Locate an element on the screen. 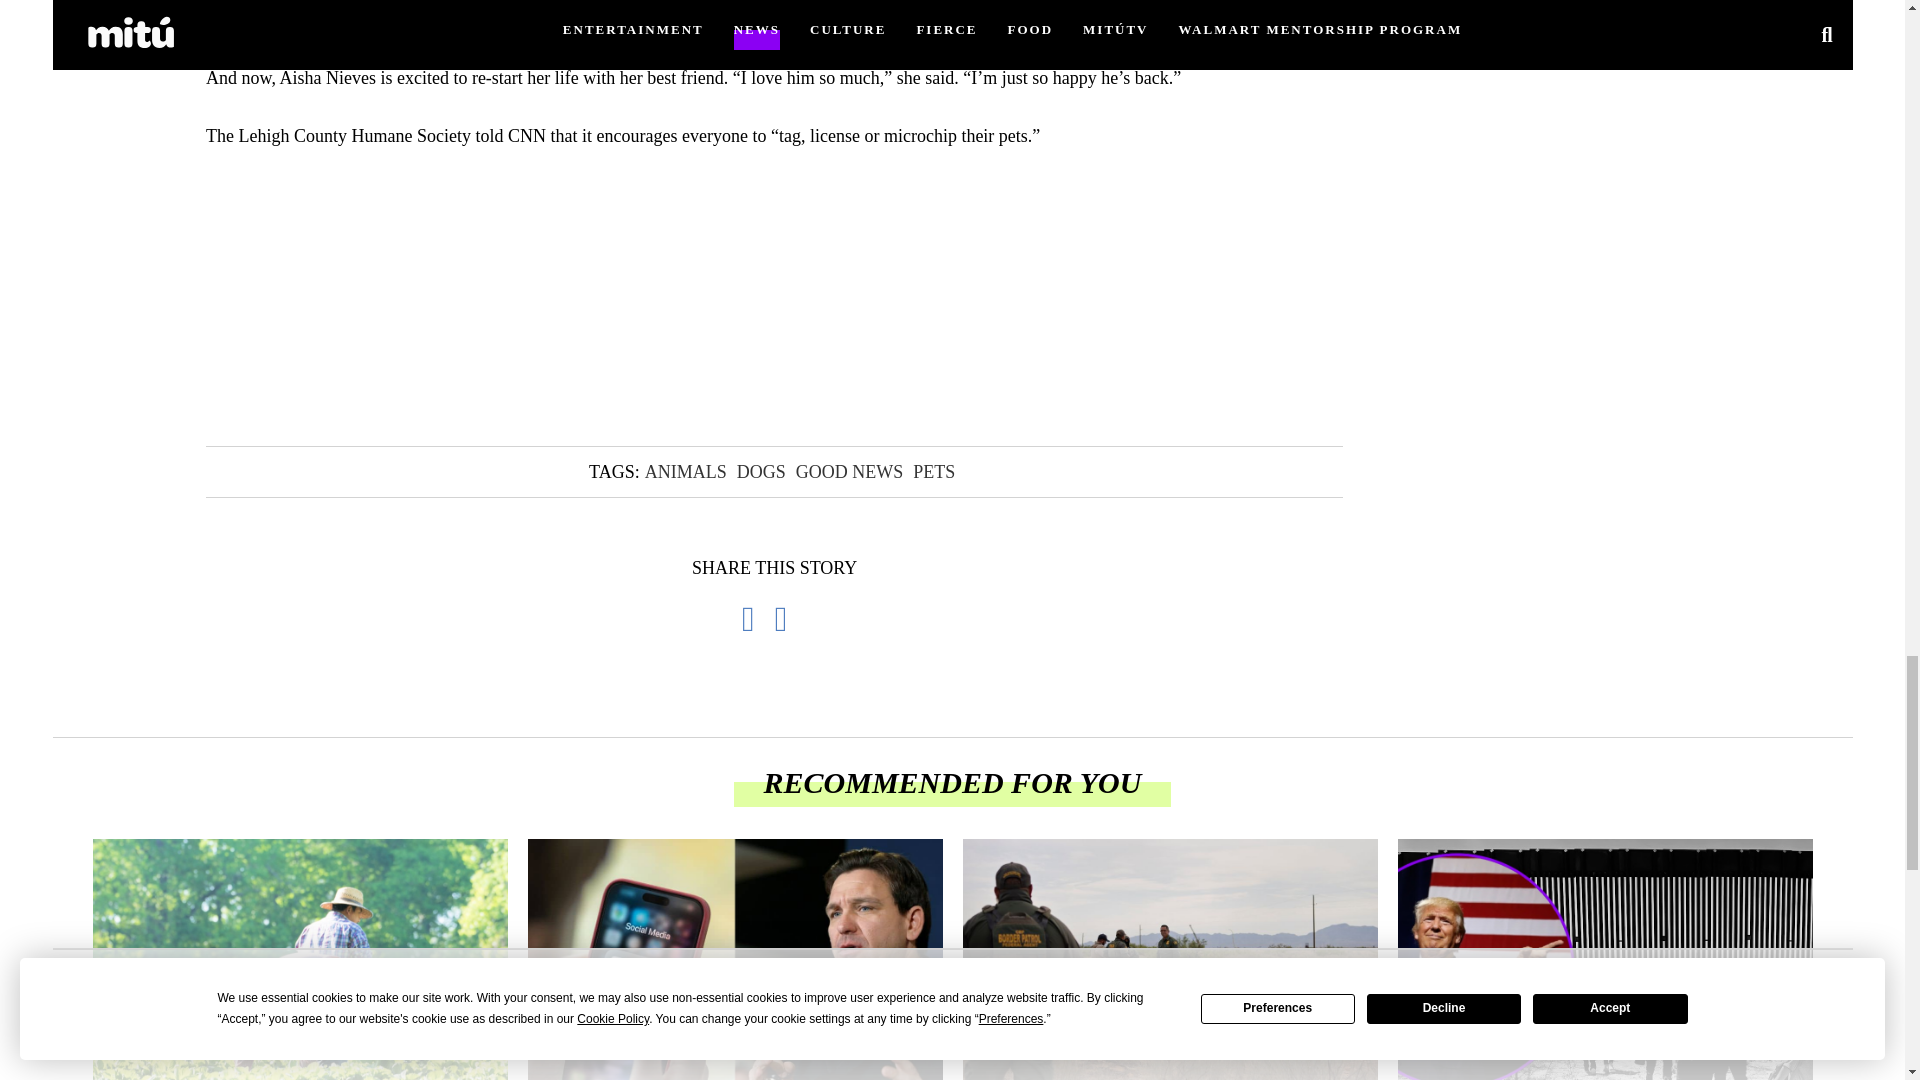 The image size is (1920, 1080). GOOD NEWS is located at coordinates (850, 472).